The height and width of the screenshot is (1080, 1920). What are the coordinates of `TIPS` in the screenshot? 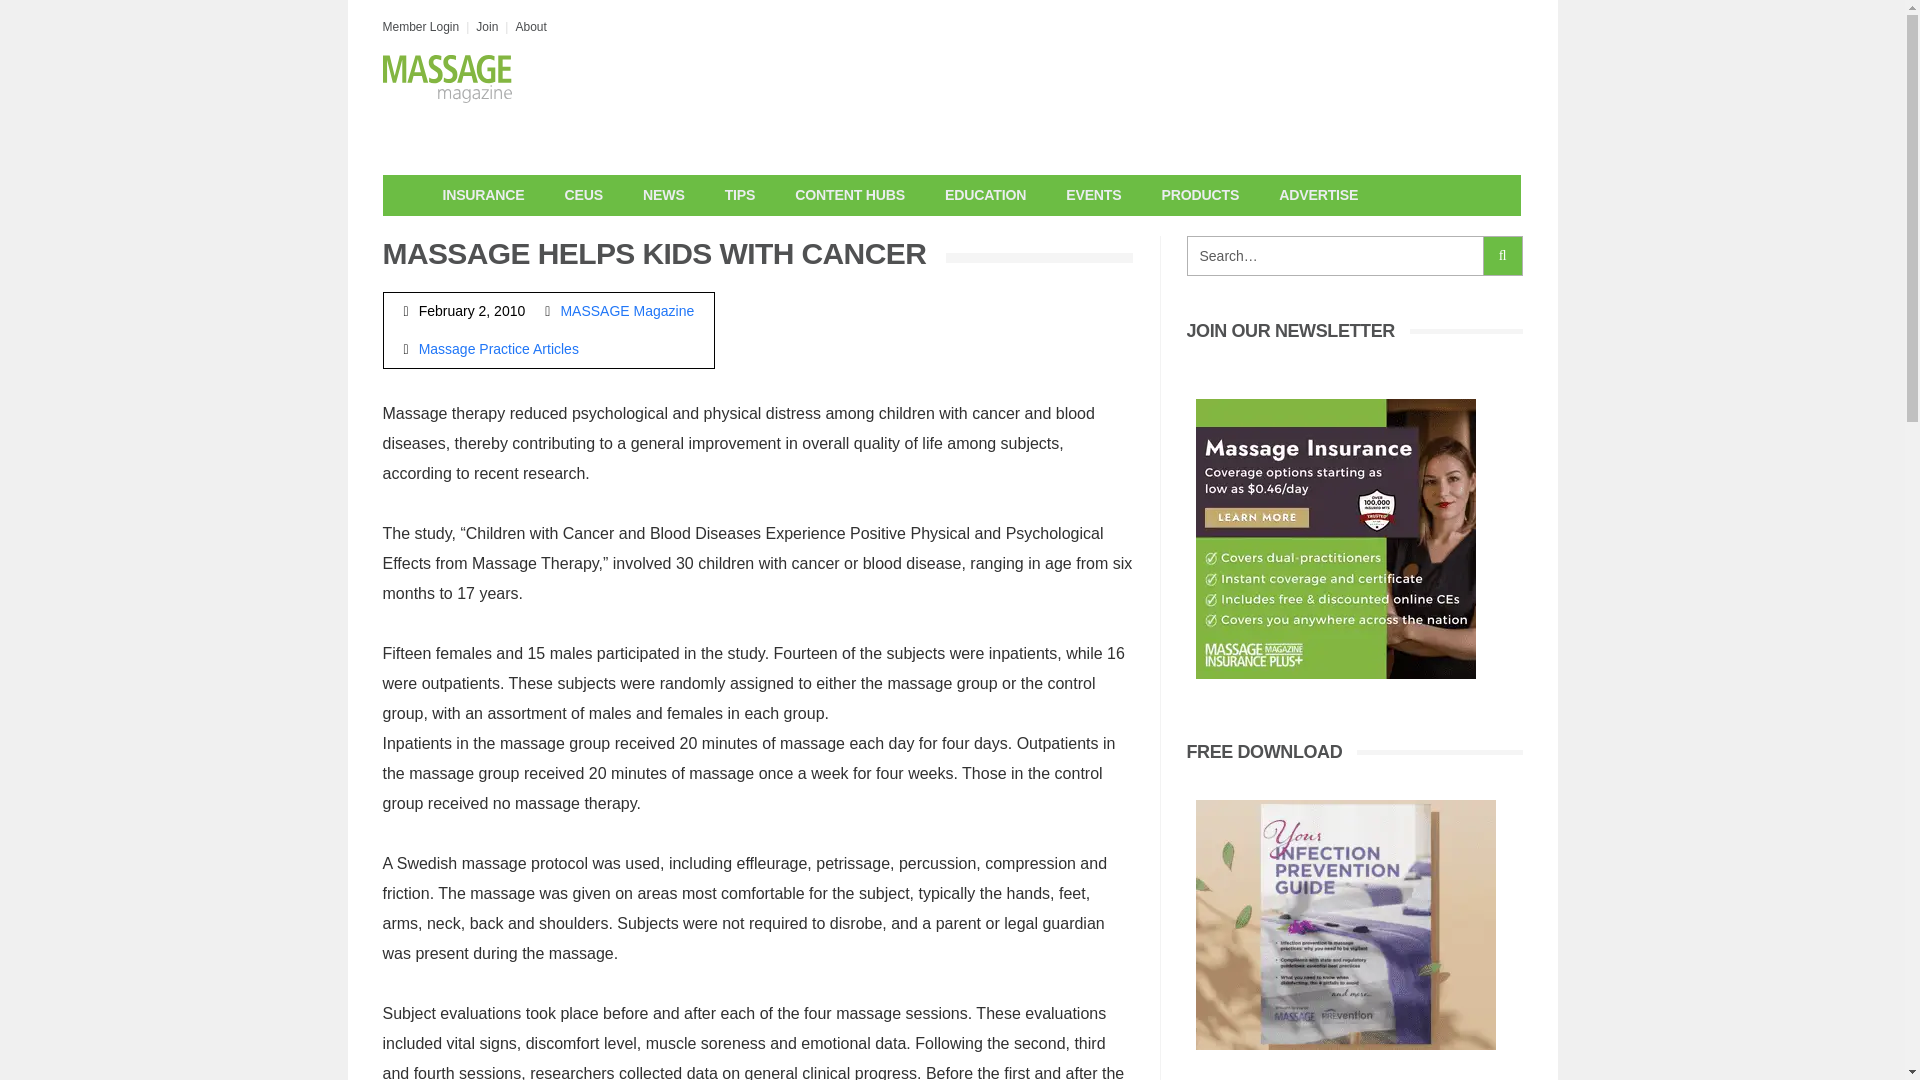 It's located at (740, 195).